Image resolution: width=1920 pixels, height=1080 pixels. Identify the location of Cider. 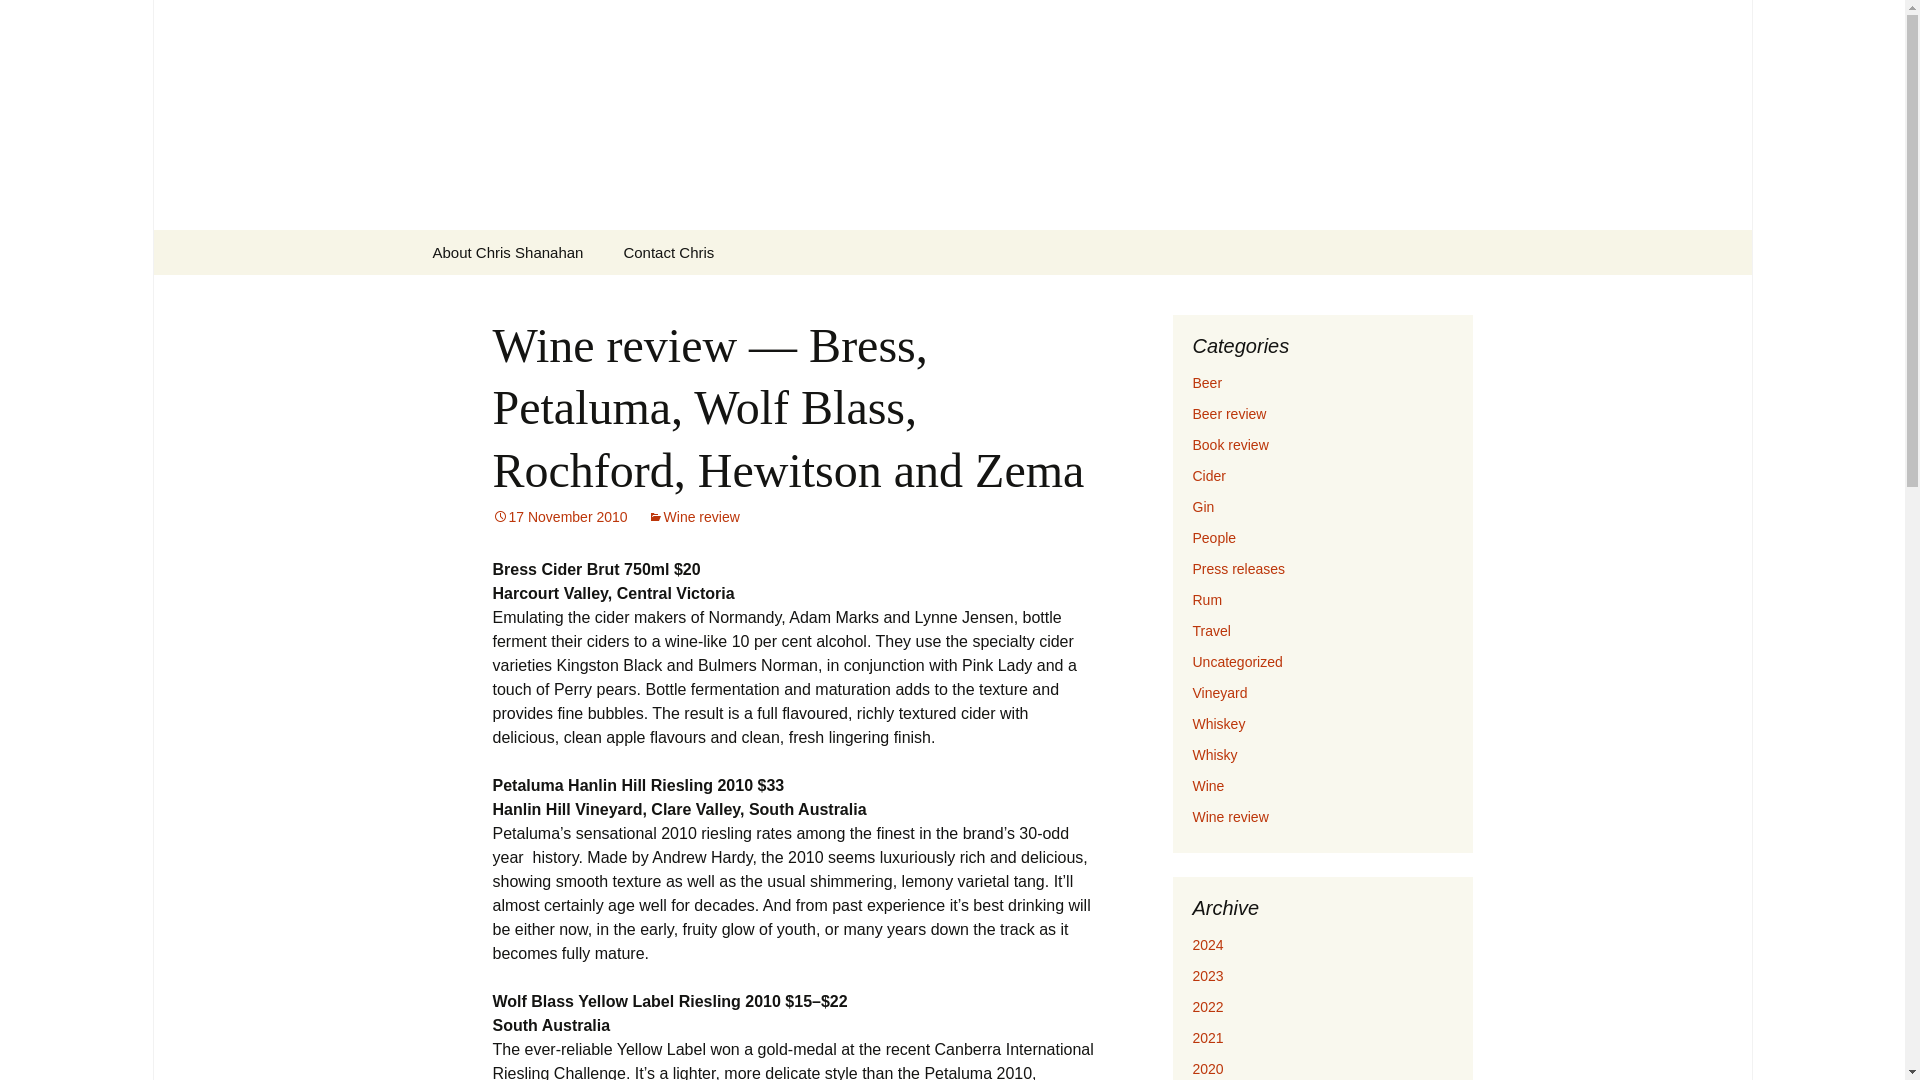
(1208, 475).